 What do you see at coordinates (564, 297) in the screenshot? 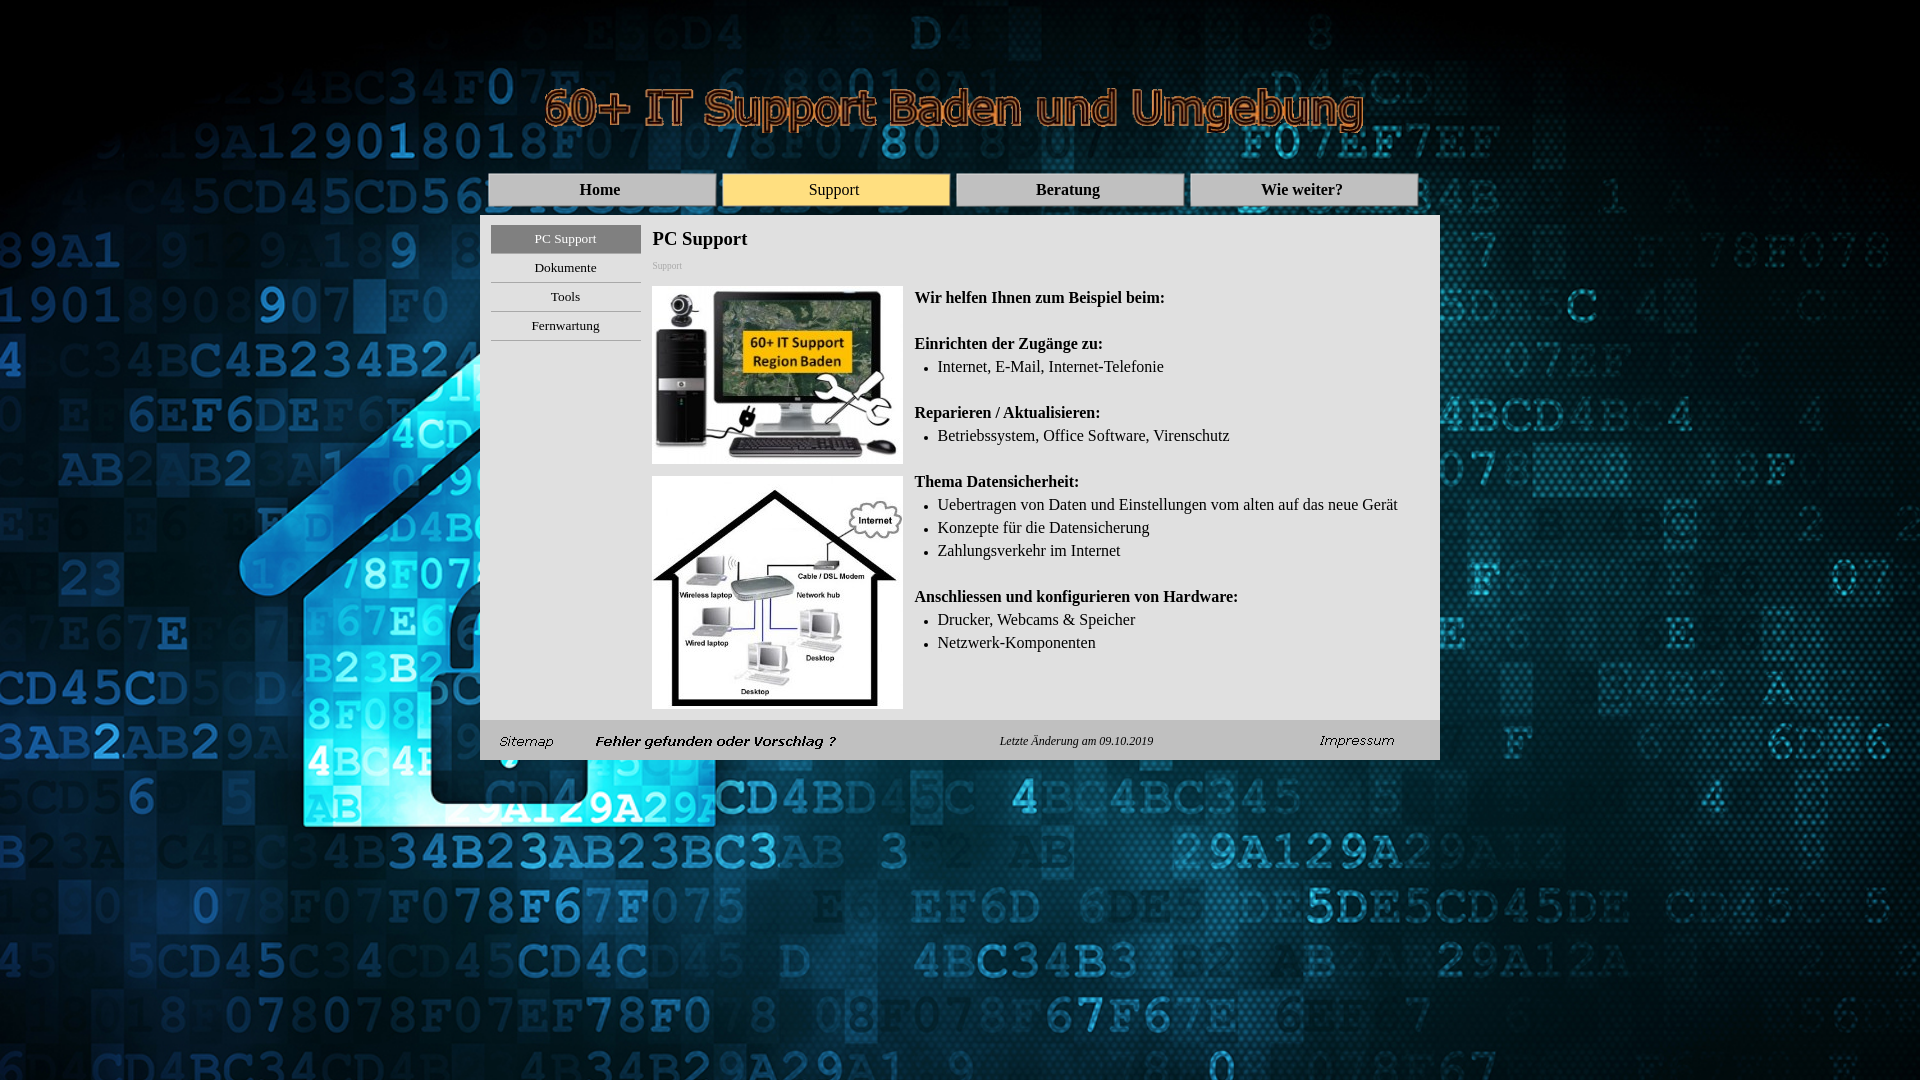
I see `Tools` at bounding box center [564, 297].